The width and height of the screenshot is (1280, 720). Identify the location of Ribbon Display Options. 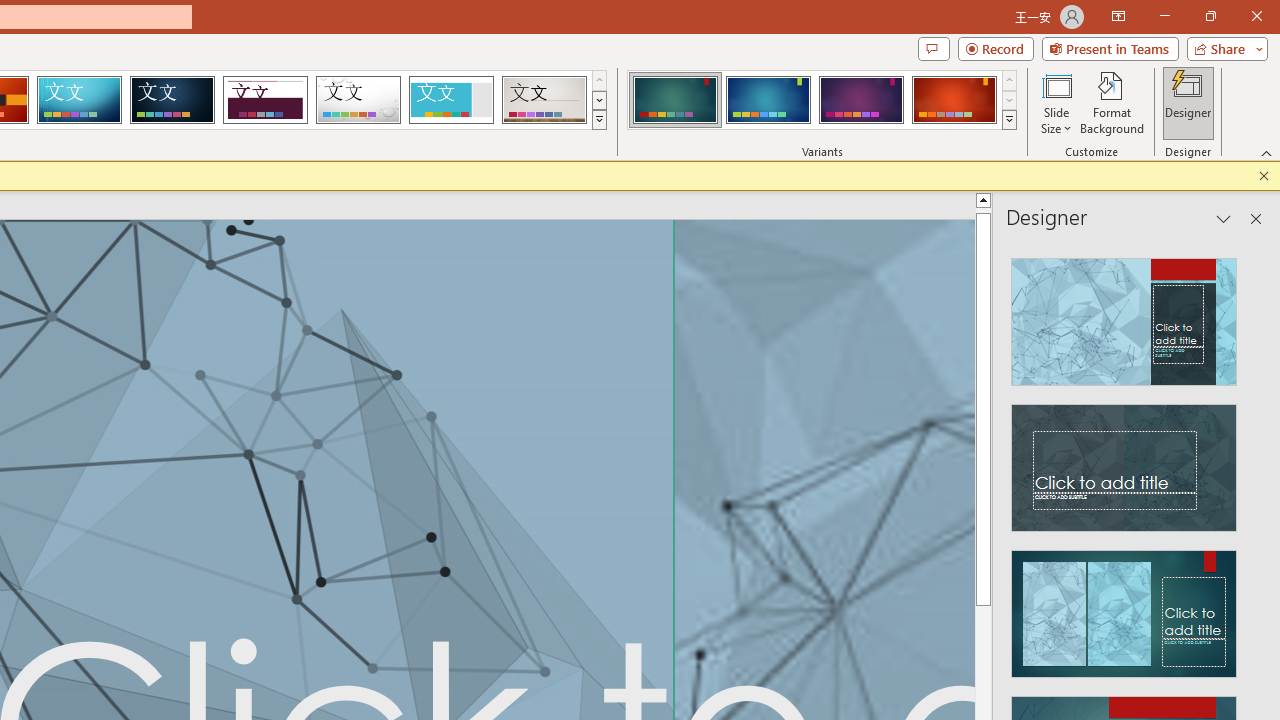
(1118, 16).